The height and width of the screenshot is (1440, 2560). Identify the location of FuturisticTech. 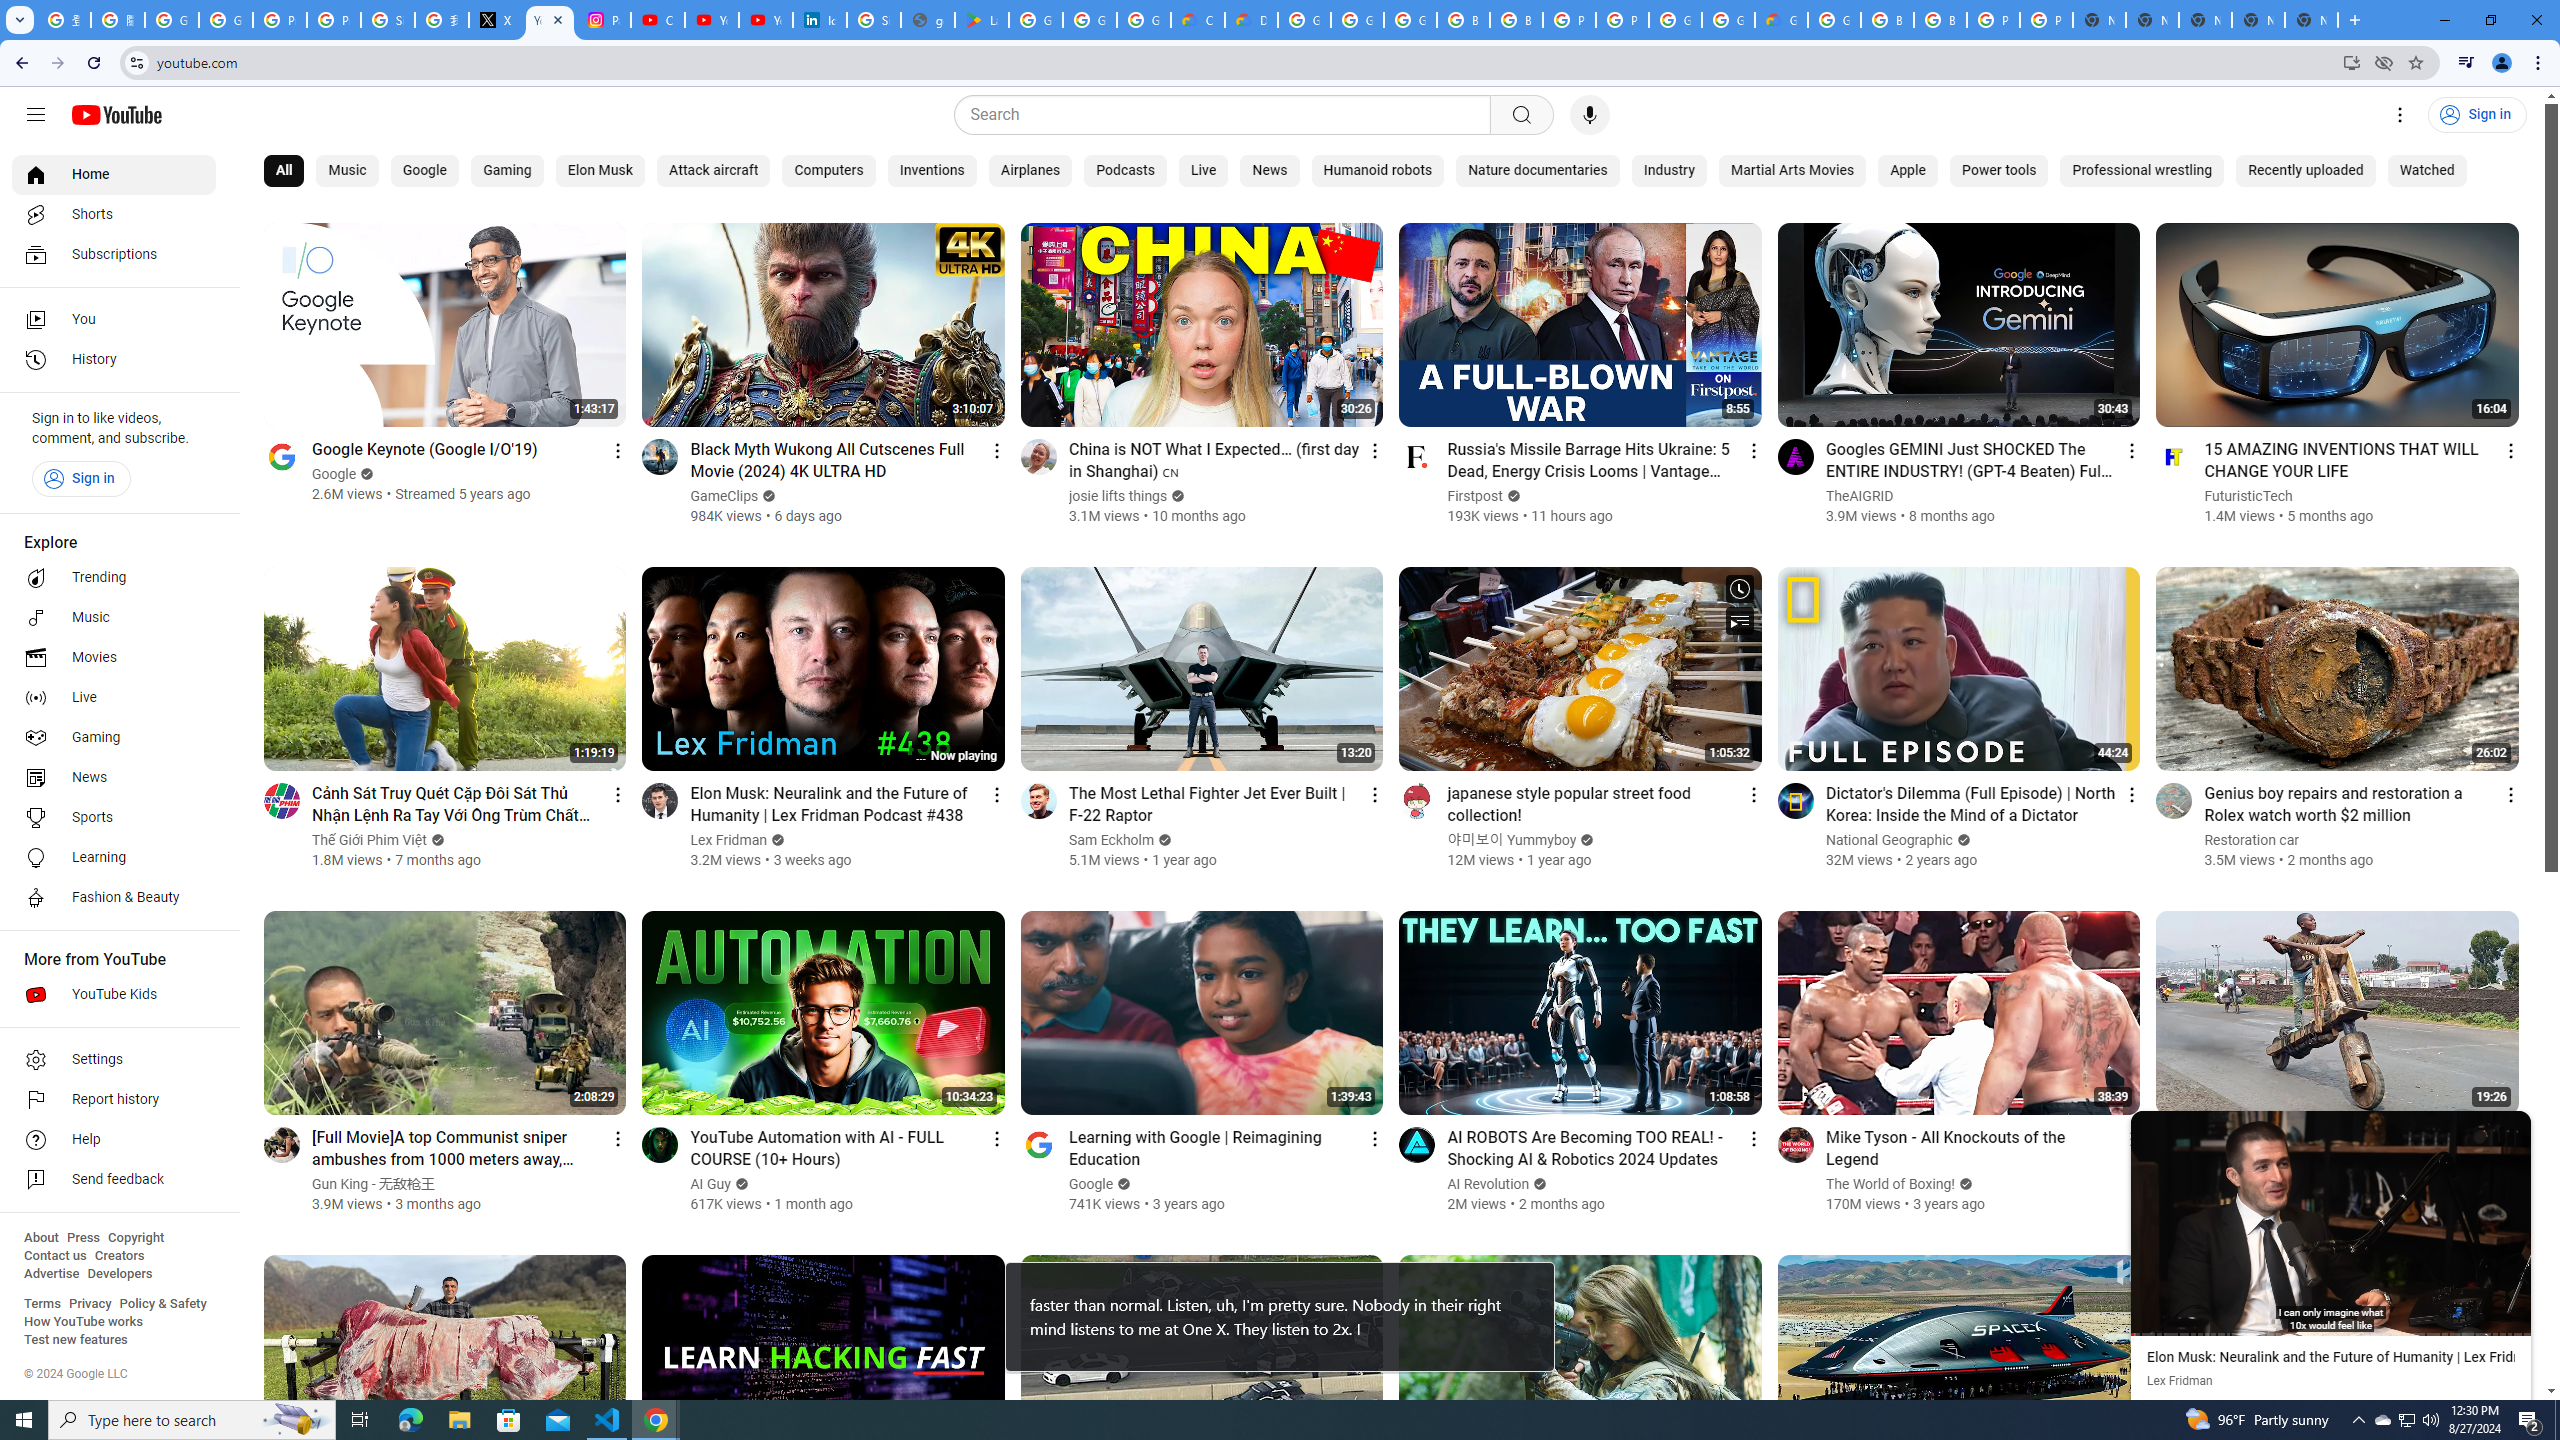
(2248, 496).